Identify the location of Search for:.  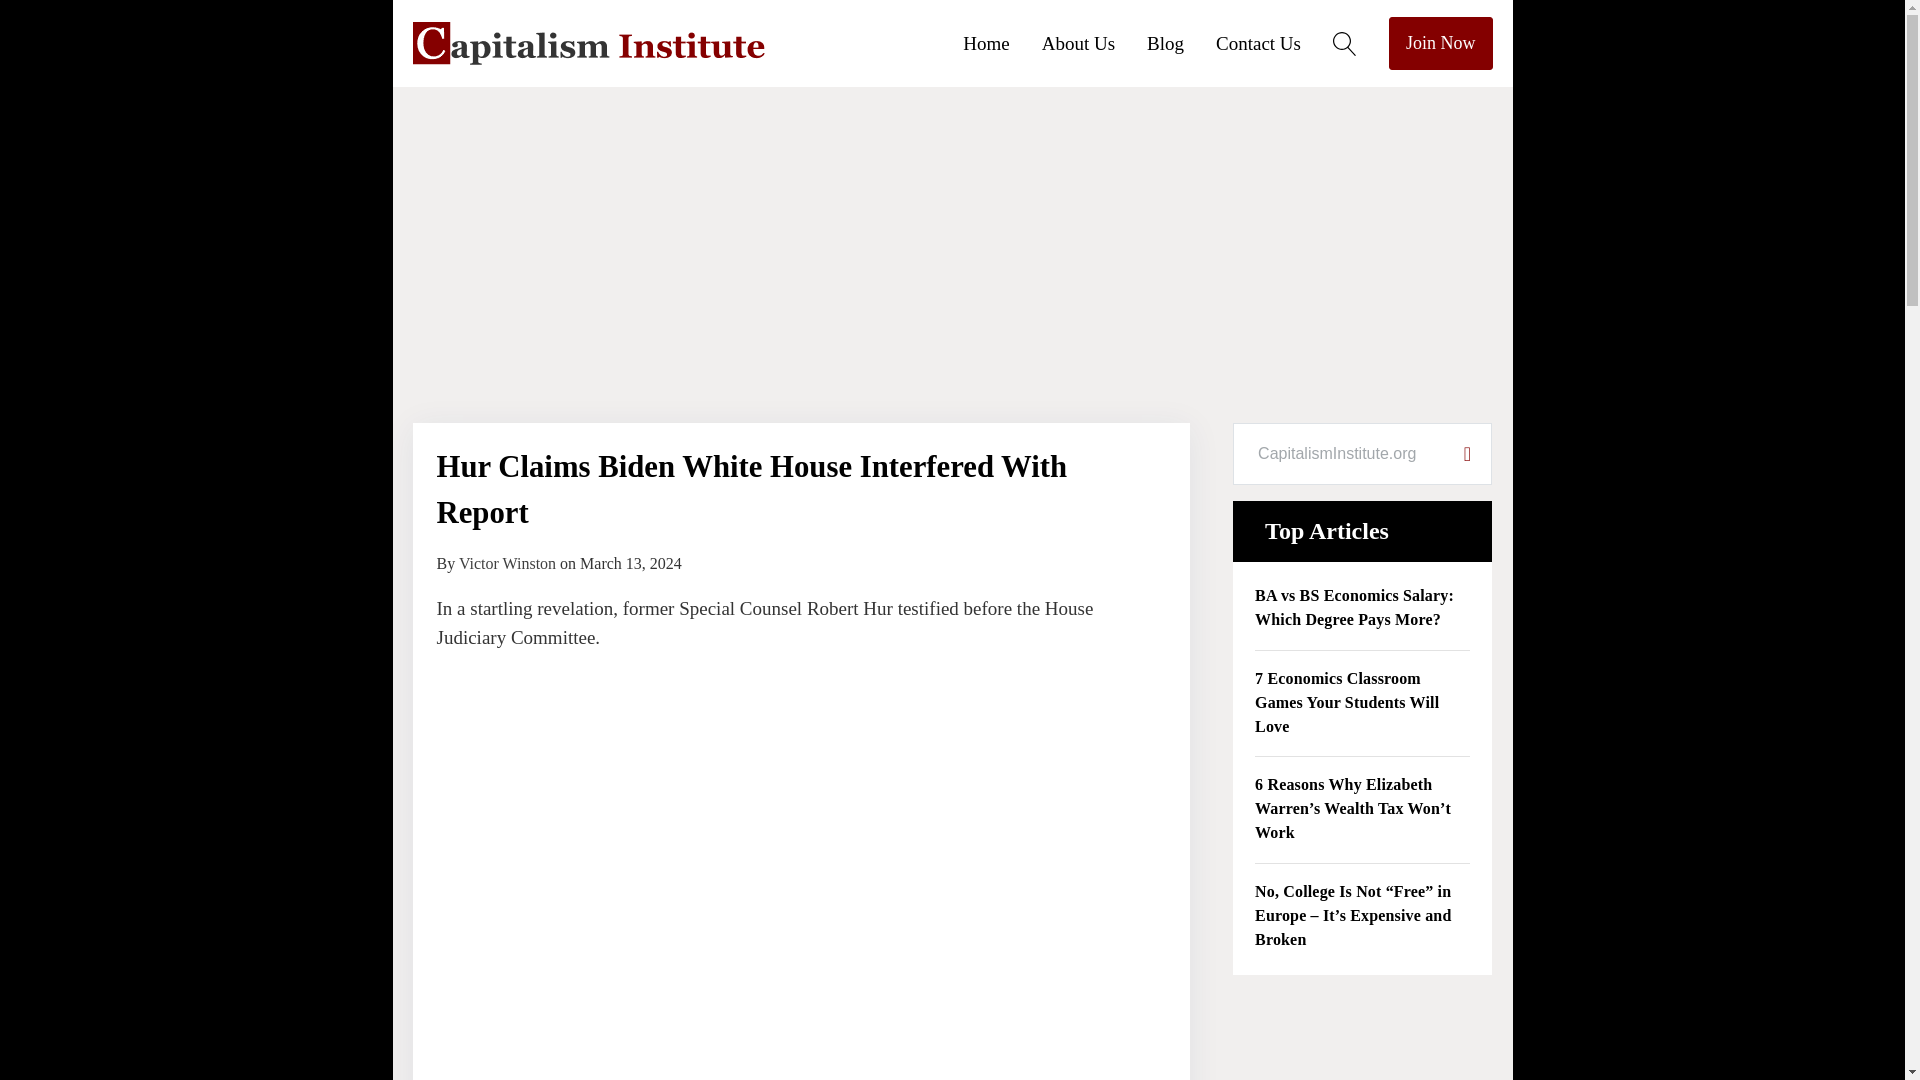
(1338, 454).